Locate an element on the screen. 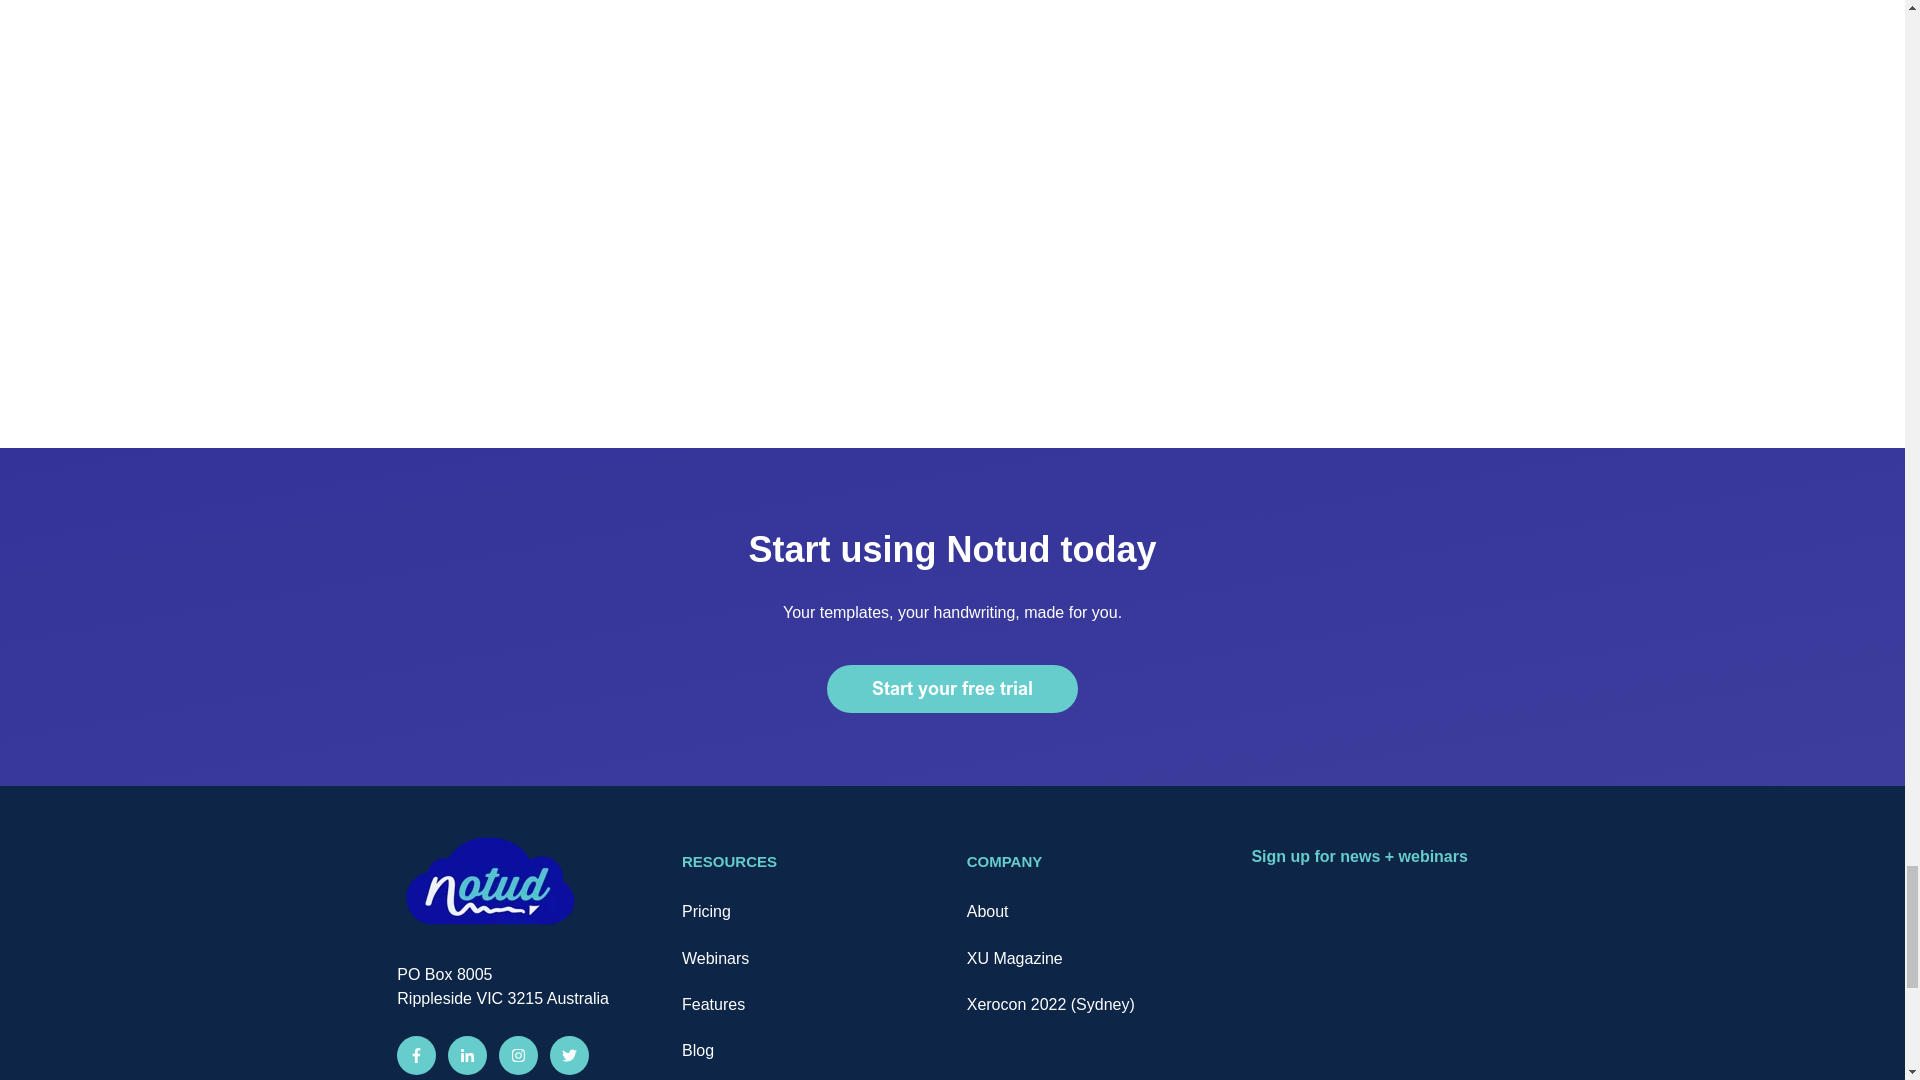  About is located at coordinates (988, 911).